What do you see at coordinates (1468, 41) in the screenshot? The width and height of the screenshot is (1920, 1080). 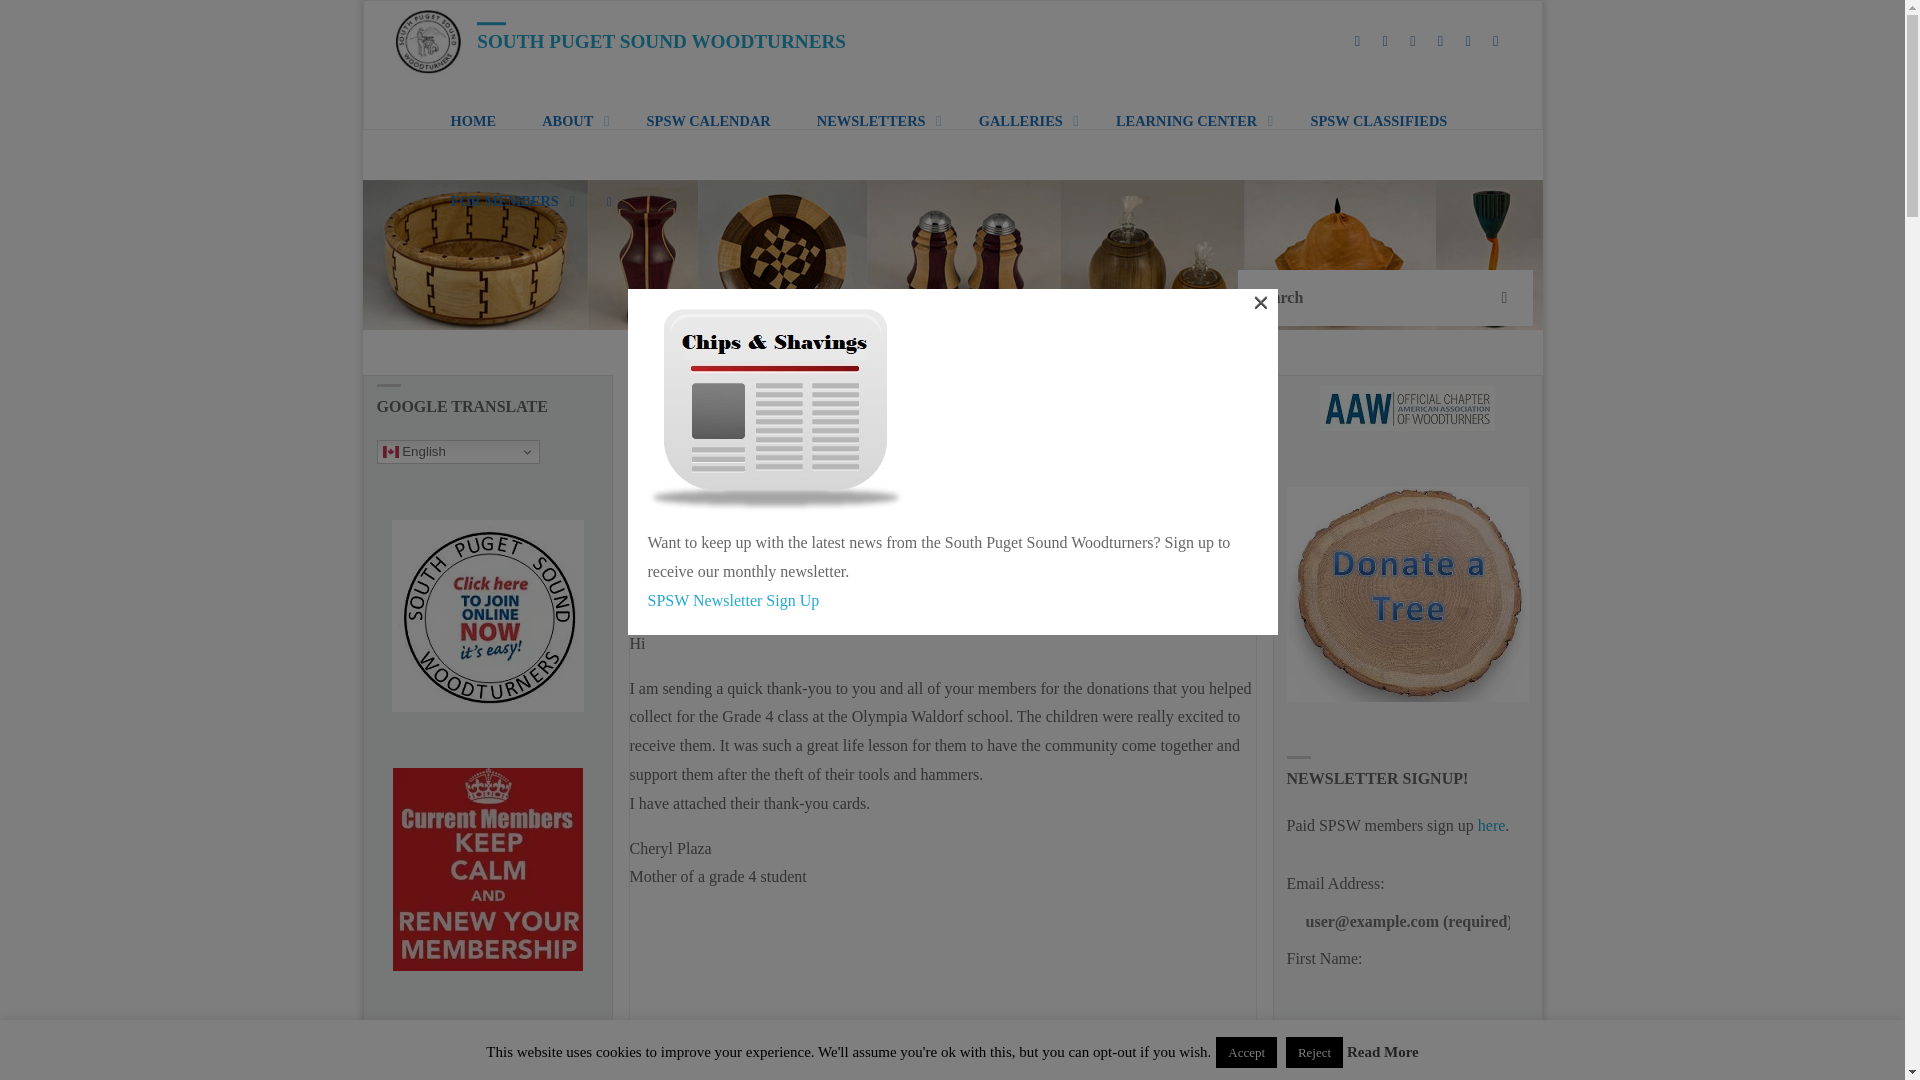 I see `Instagram` at bounding box center [1468, 41].